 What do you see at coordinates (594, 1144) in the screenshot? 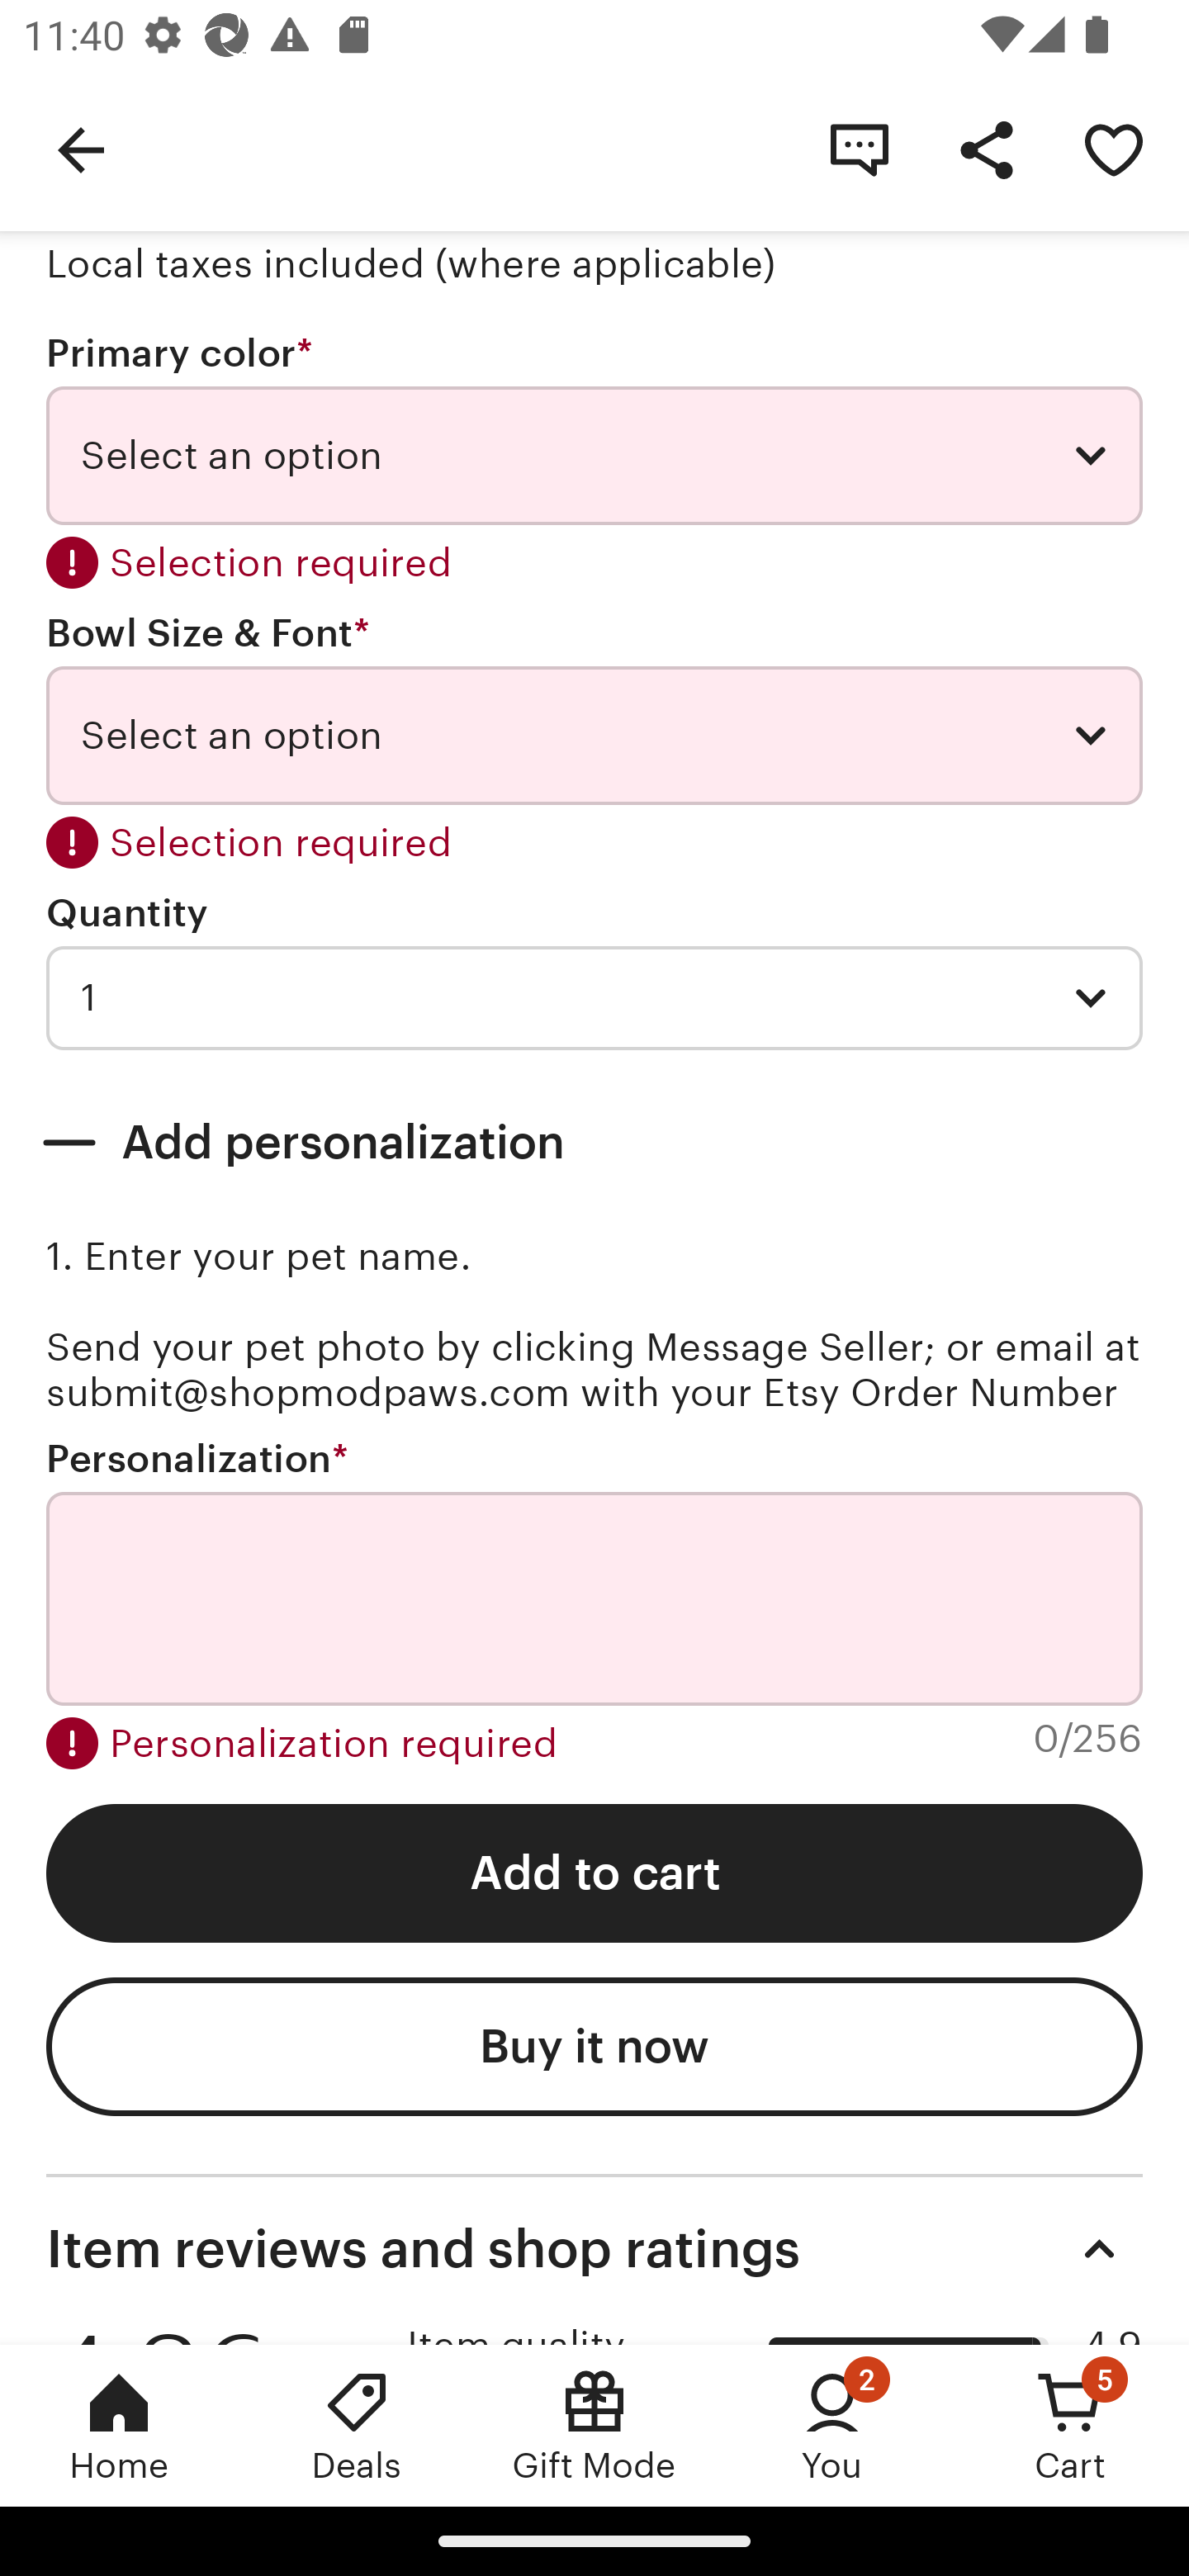
I see `Add personalization Add personalization Required` at bounding box center [594, 1144].